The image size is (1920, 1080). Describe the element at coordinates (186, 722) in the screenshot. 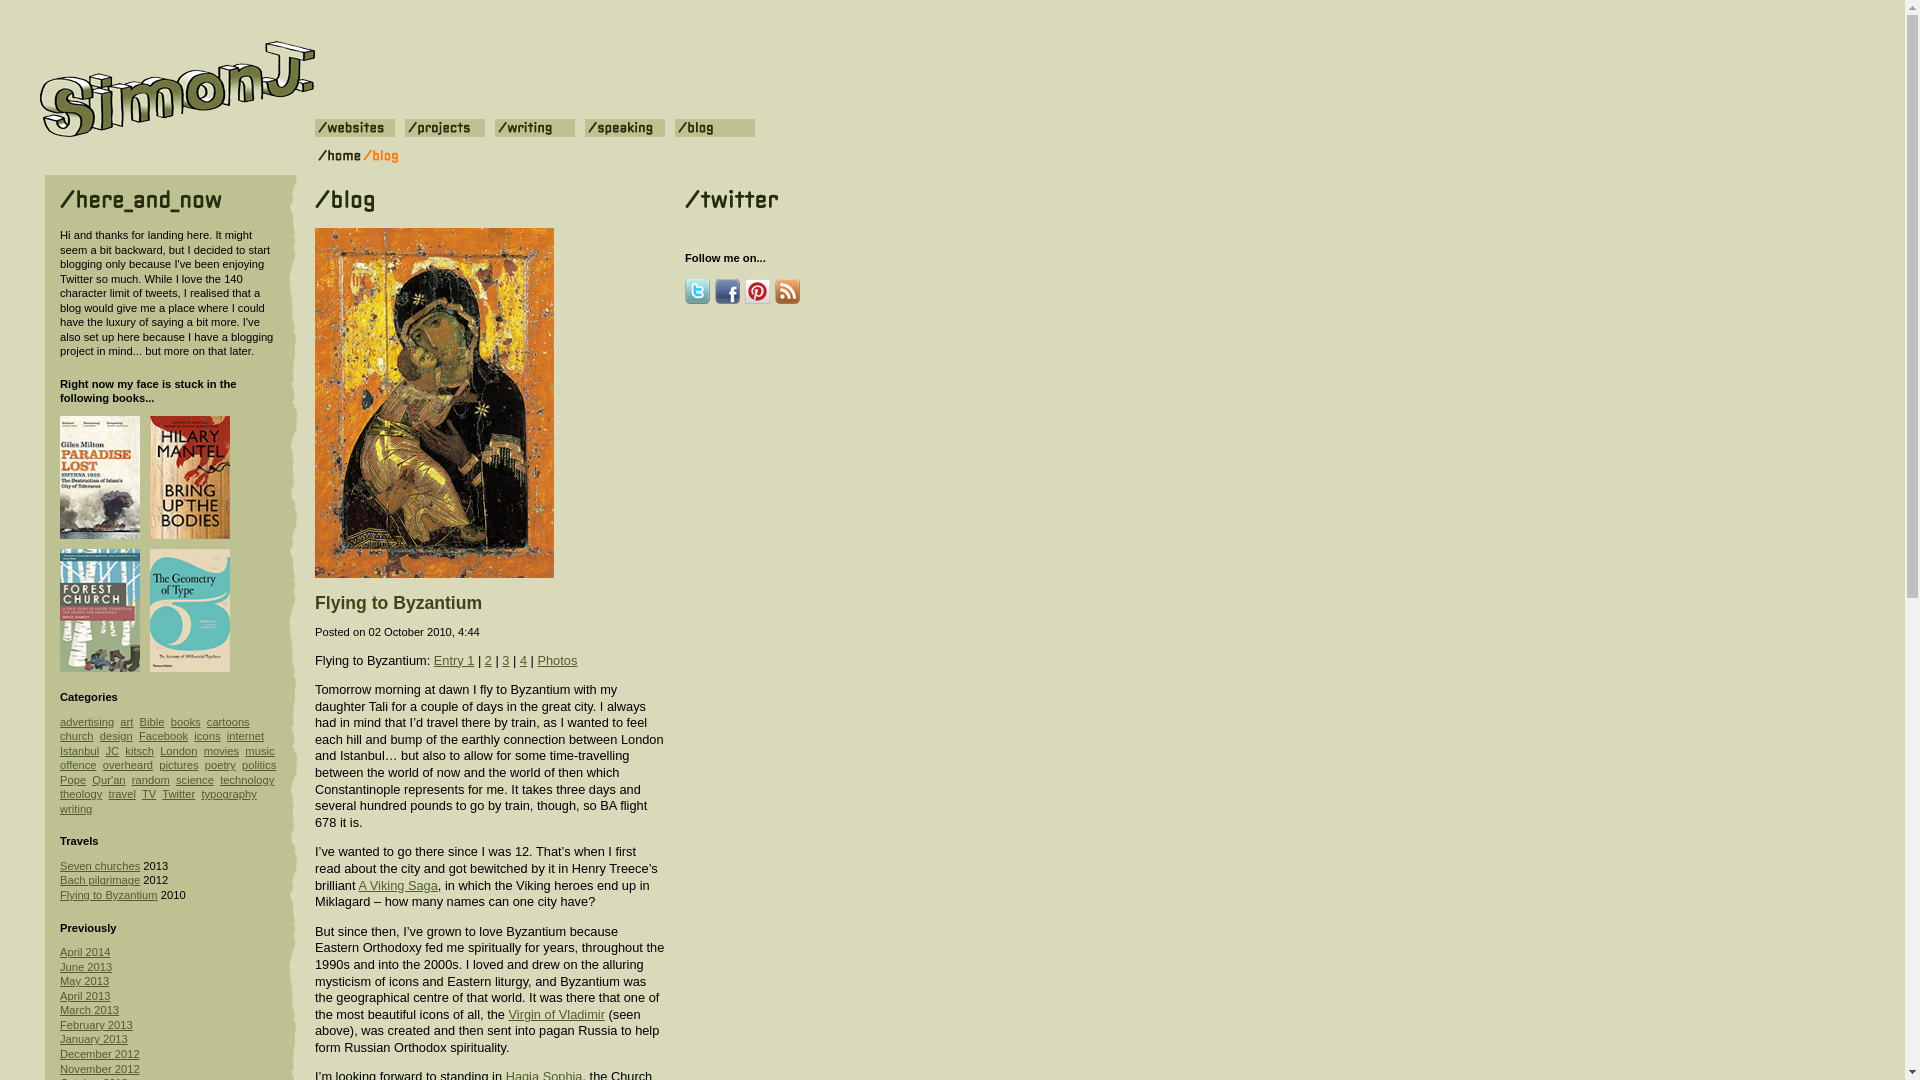

I see `books` at that location.